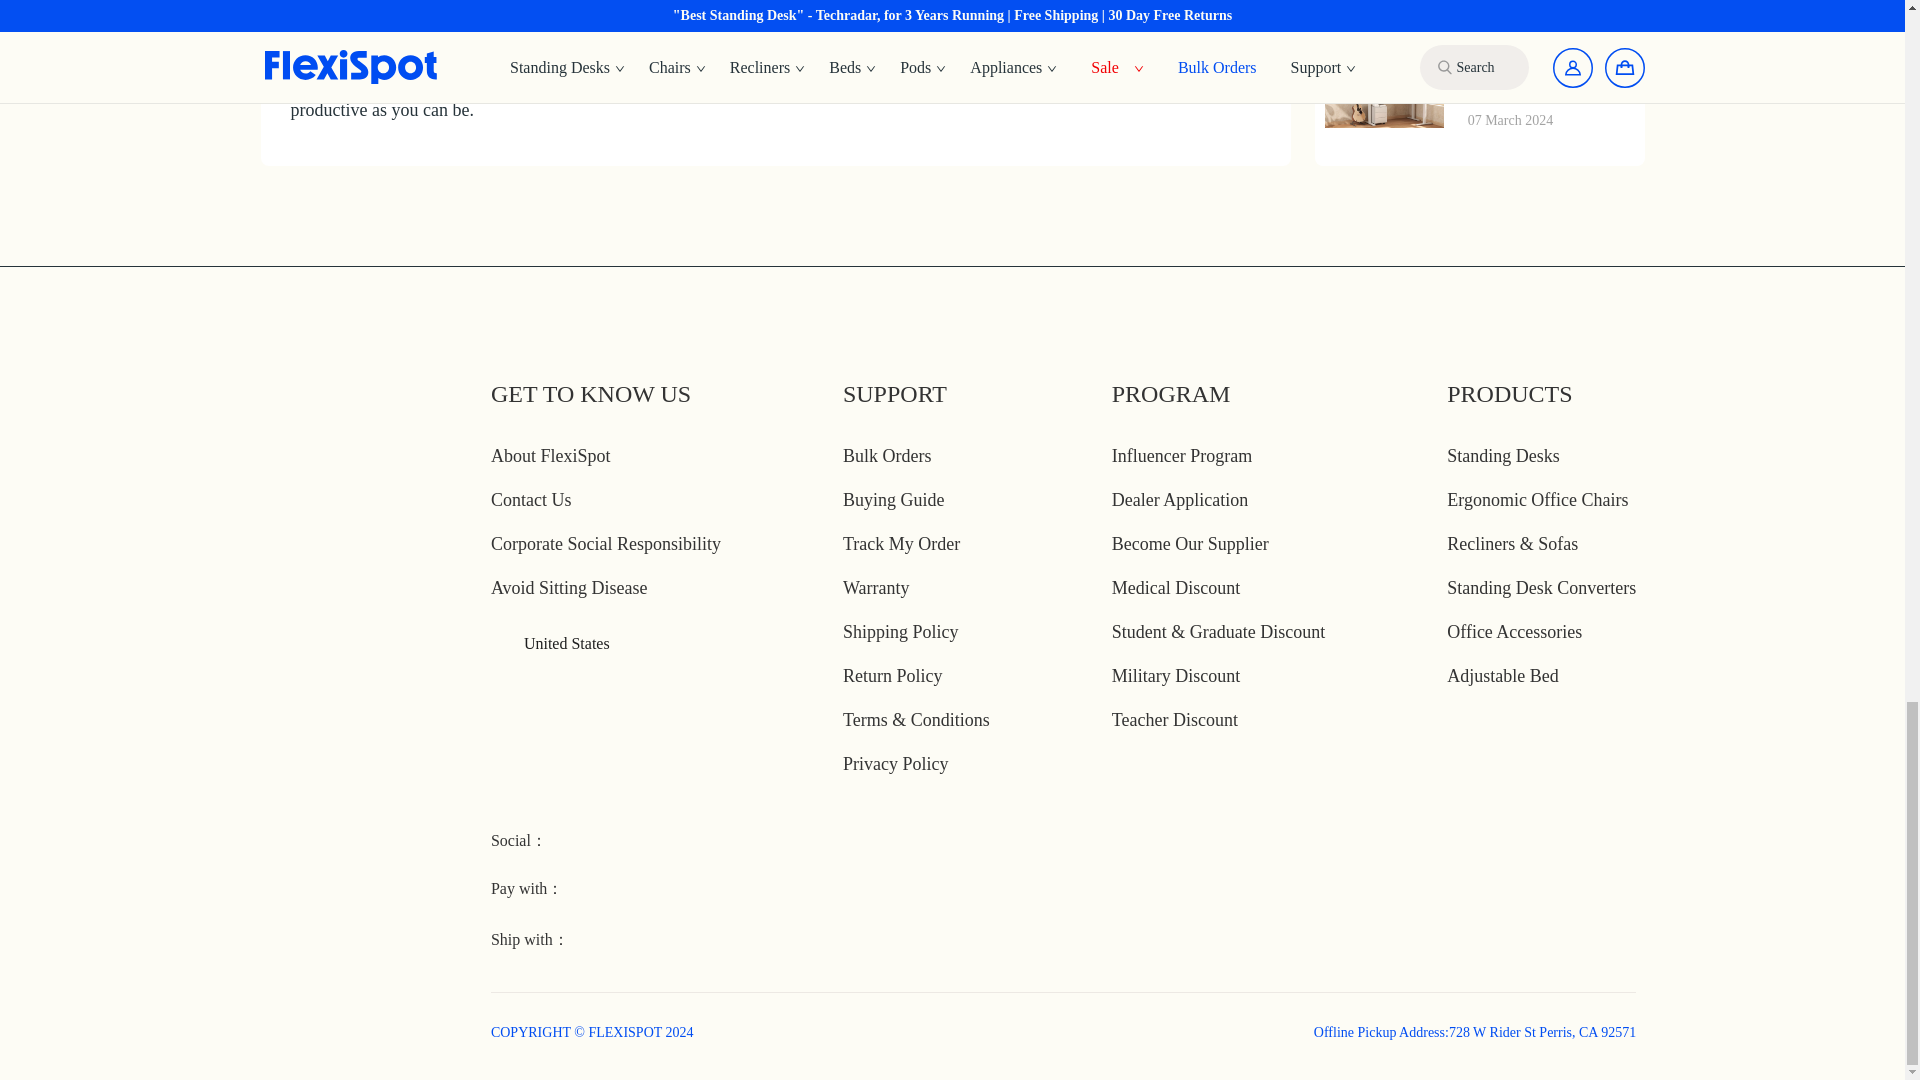  I want to click on Buying Guide, so click(893, 500).